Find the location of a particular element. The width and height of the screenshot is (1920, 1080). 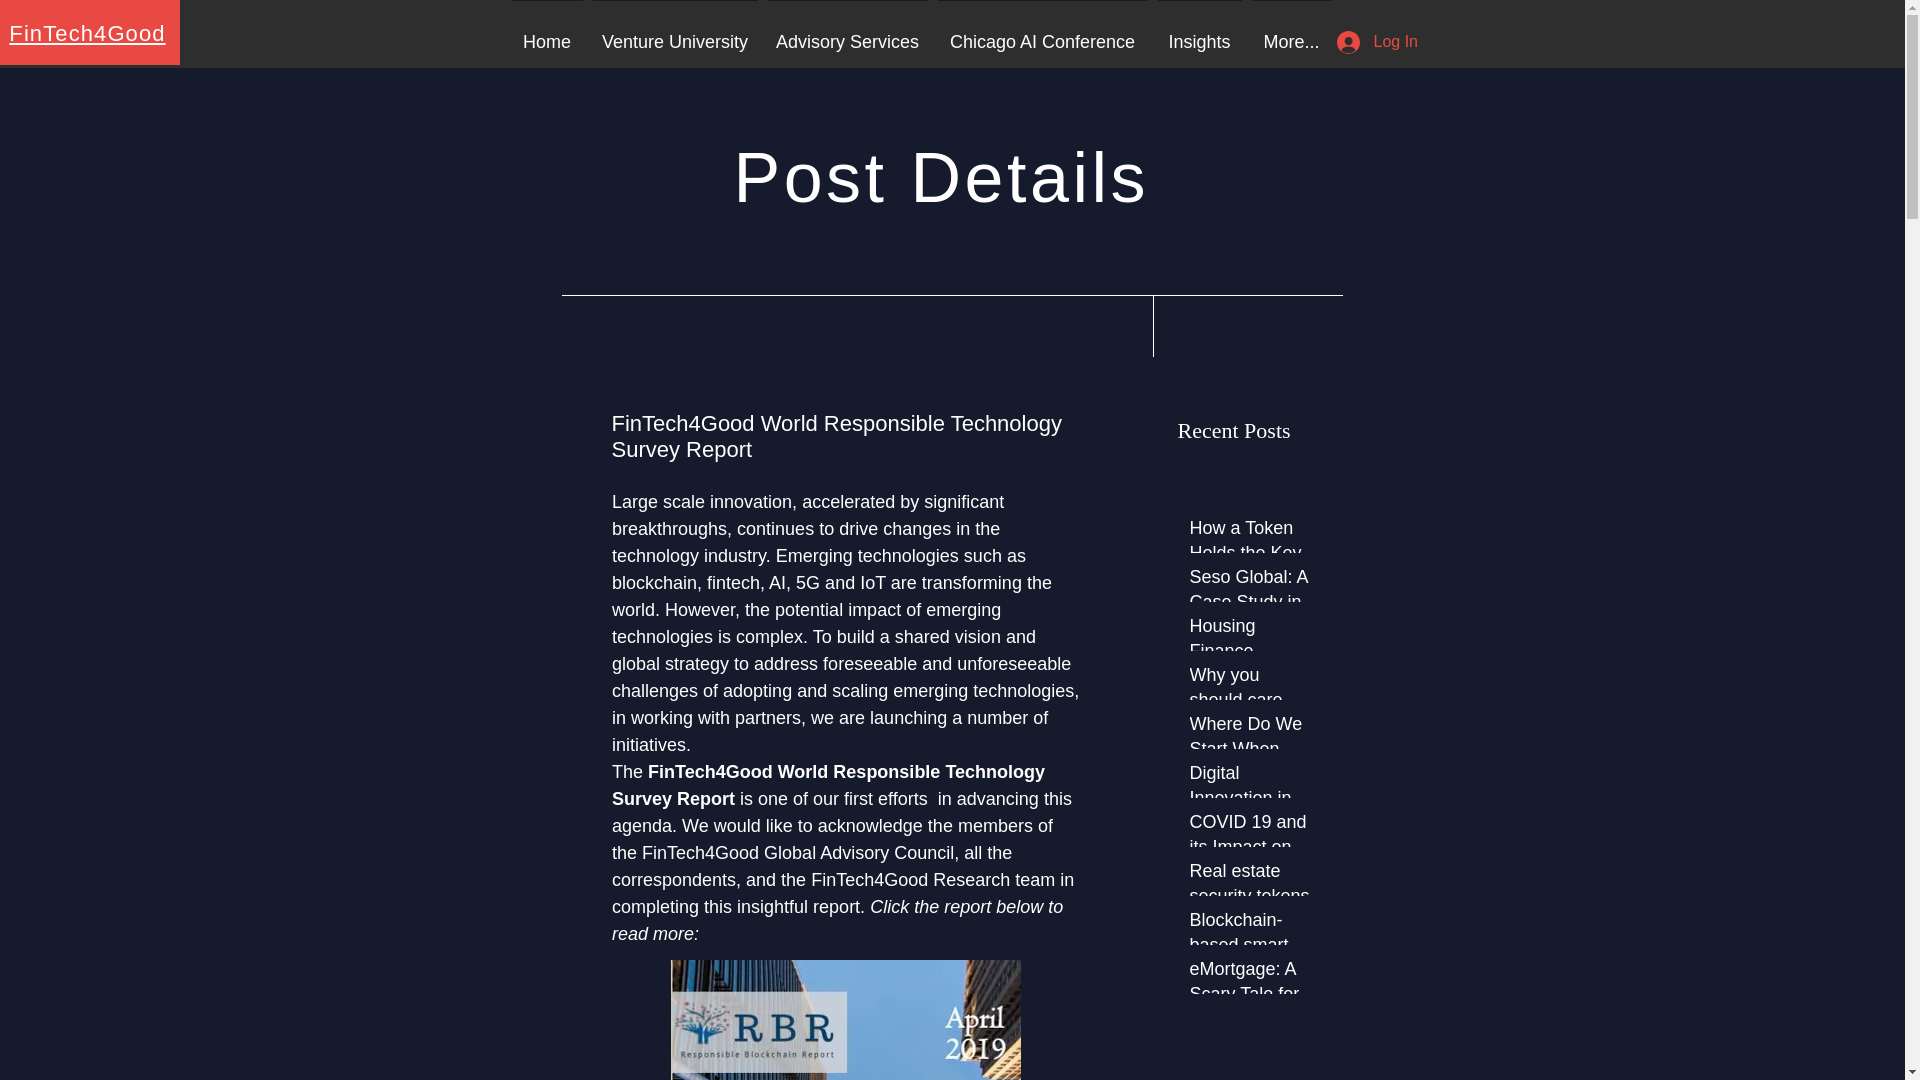

FinTech4Good is located at coordinates (87, 33).